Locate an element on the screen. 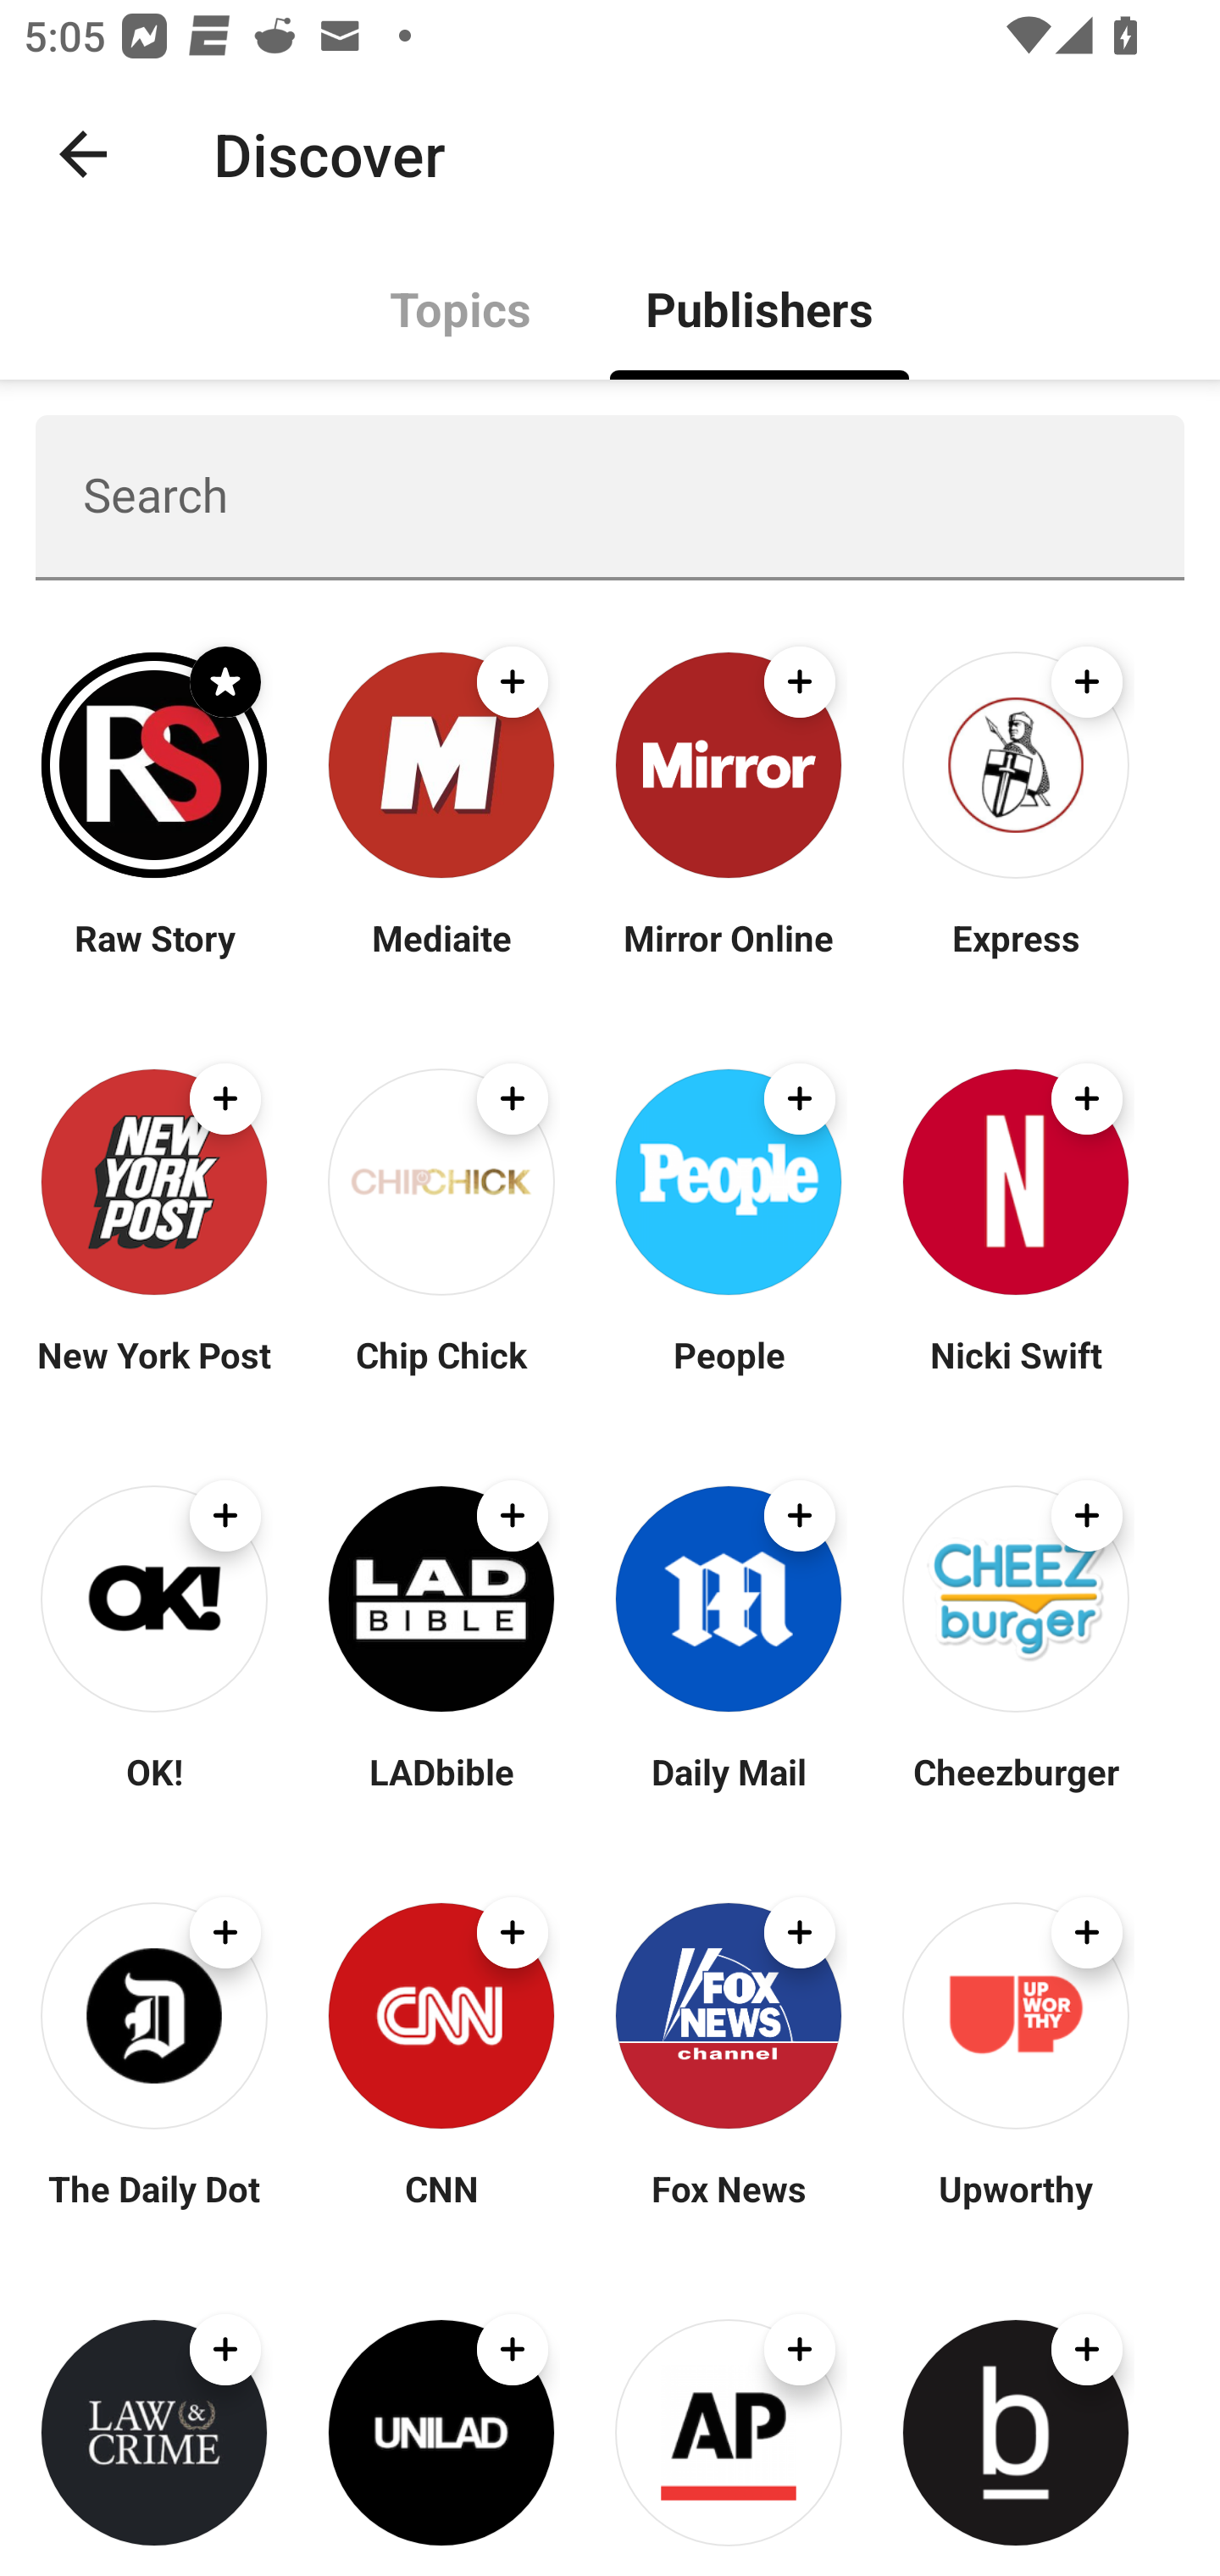 The image size is (1220, 2576). The Daily Dot is located at coordinates (154, 2208).